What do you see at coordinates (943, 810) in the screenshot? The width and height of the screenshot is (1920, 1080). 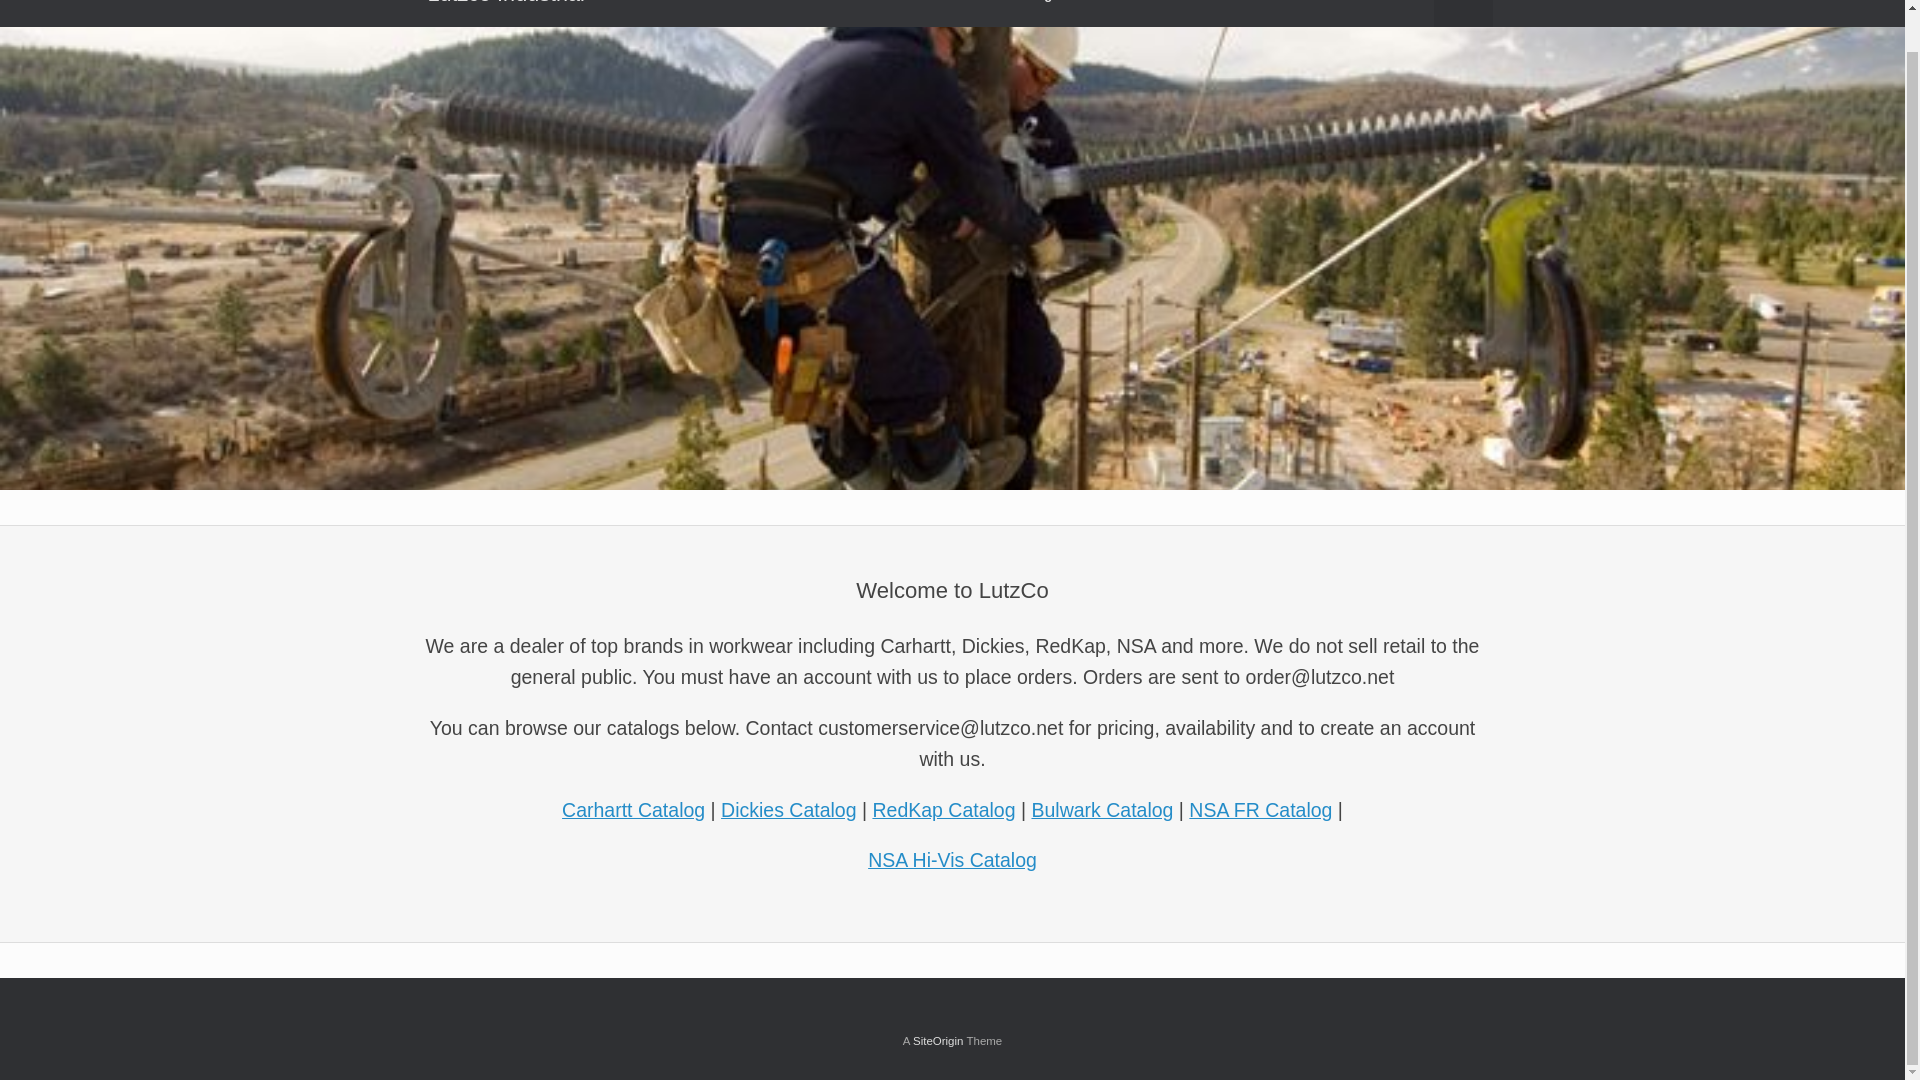 I see `RedKap Catalog` at bounding box center [943, 810].